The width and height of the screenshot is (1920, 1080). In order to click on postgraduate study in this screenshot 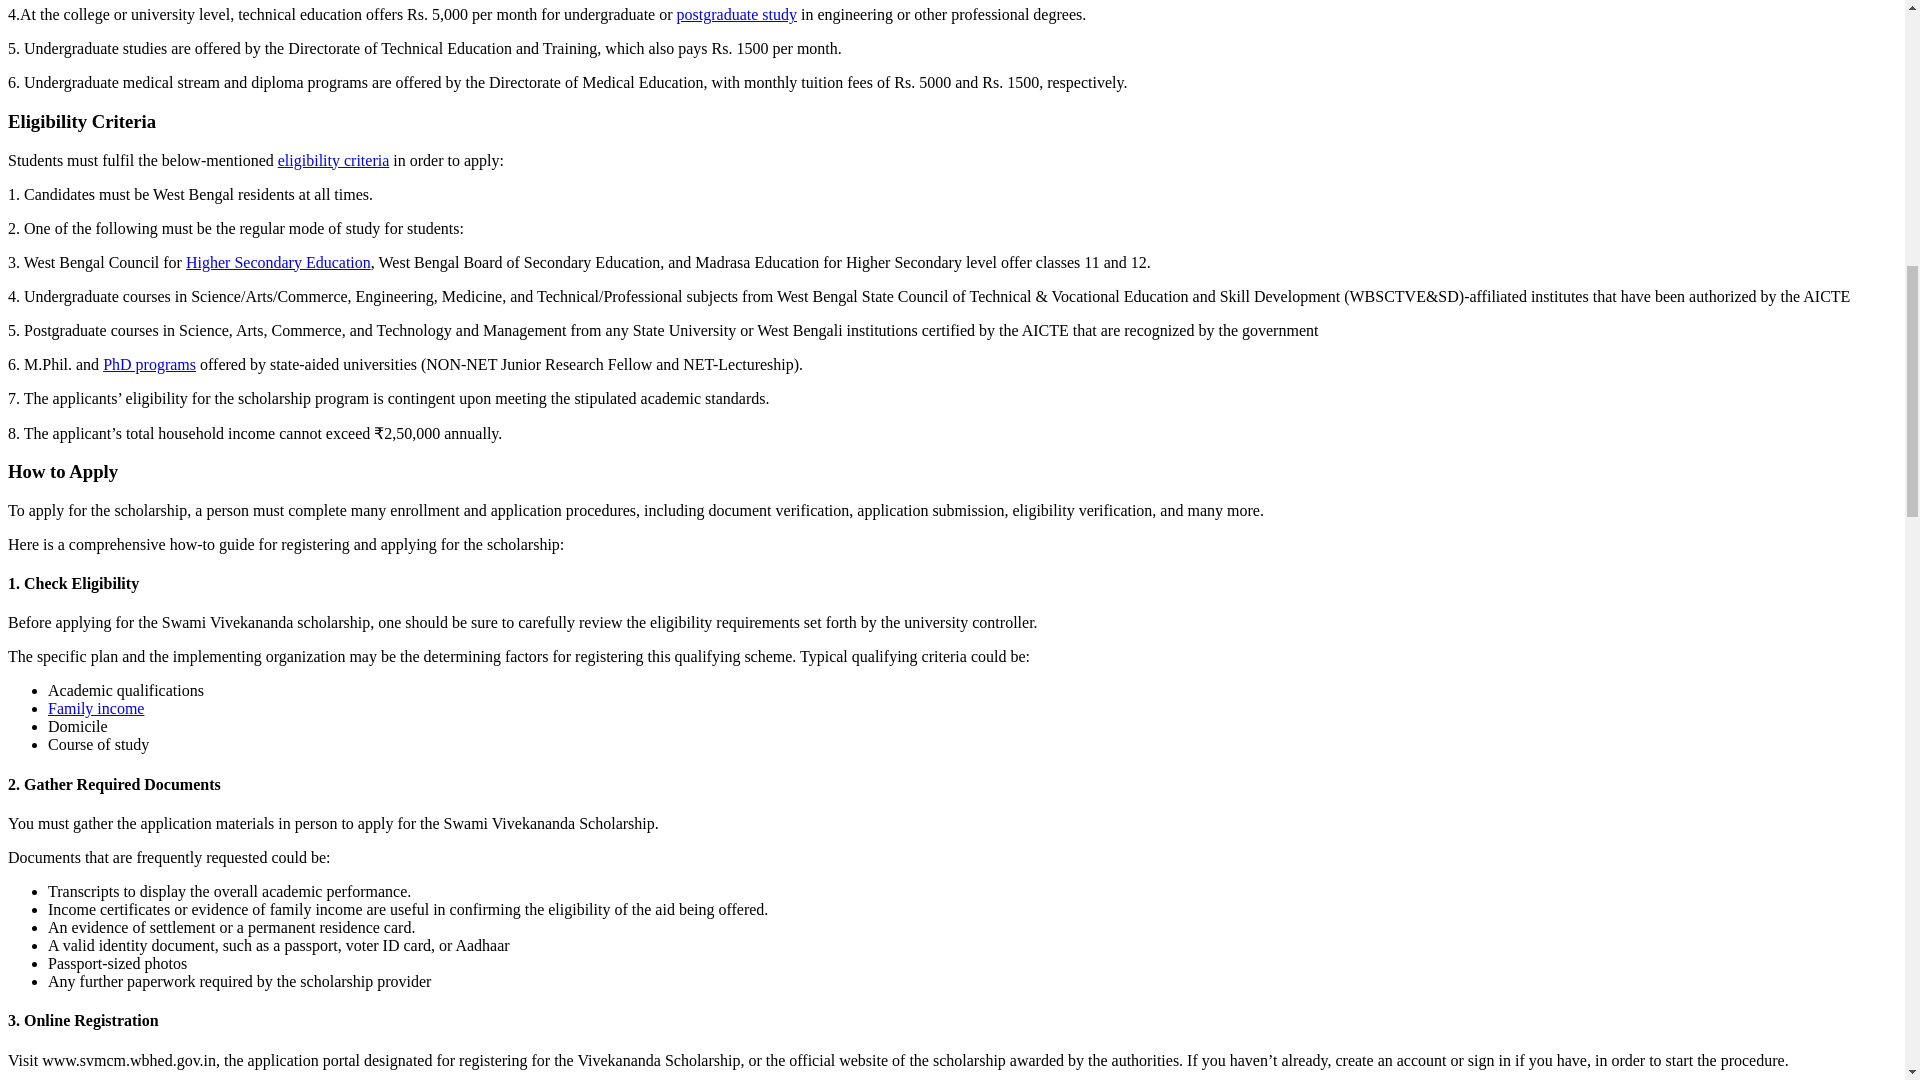, I will do `click(736, 14)`.